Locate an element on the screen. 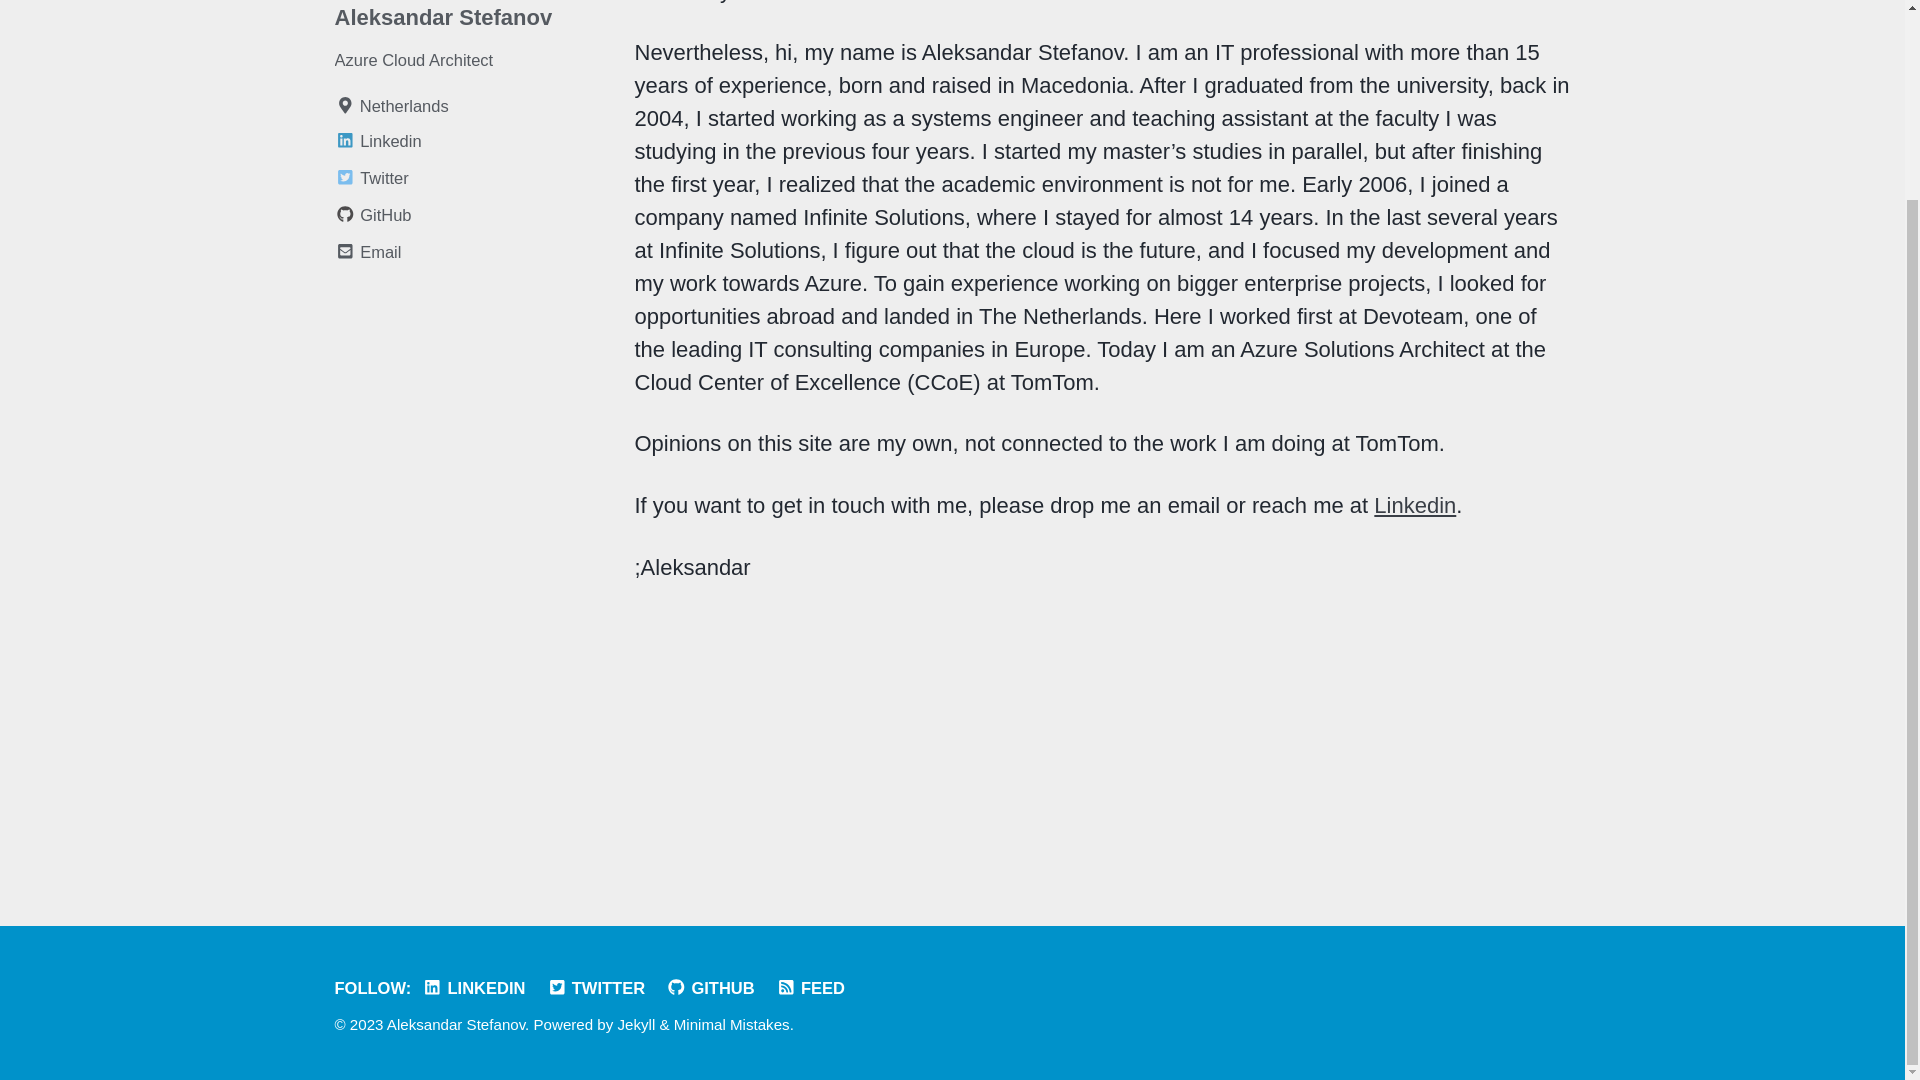  Twitter is located at coordinates (473, 178).